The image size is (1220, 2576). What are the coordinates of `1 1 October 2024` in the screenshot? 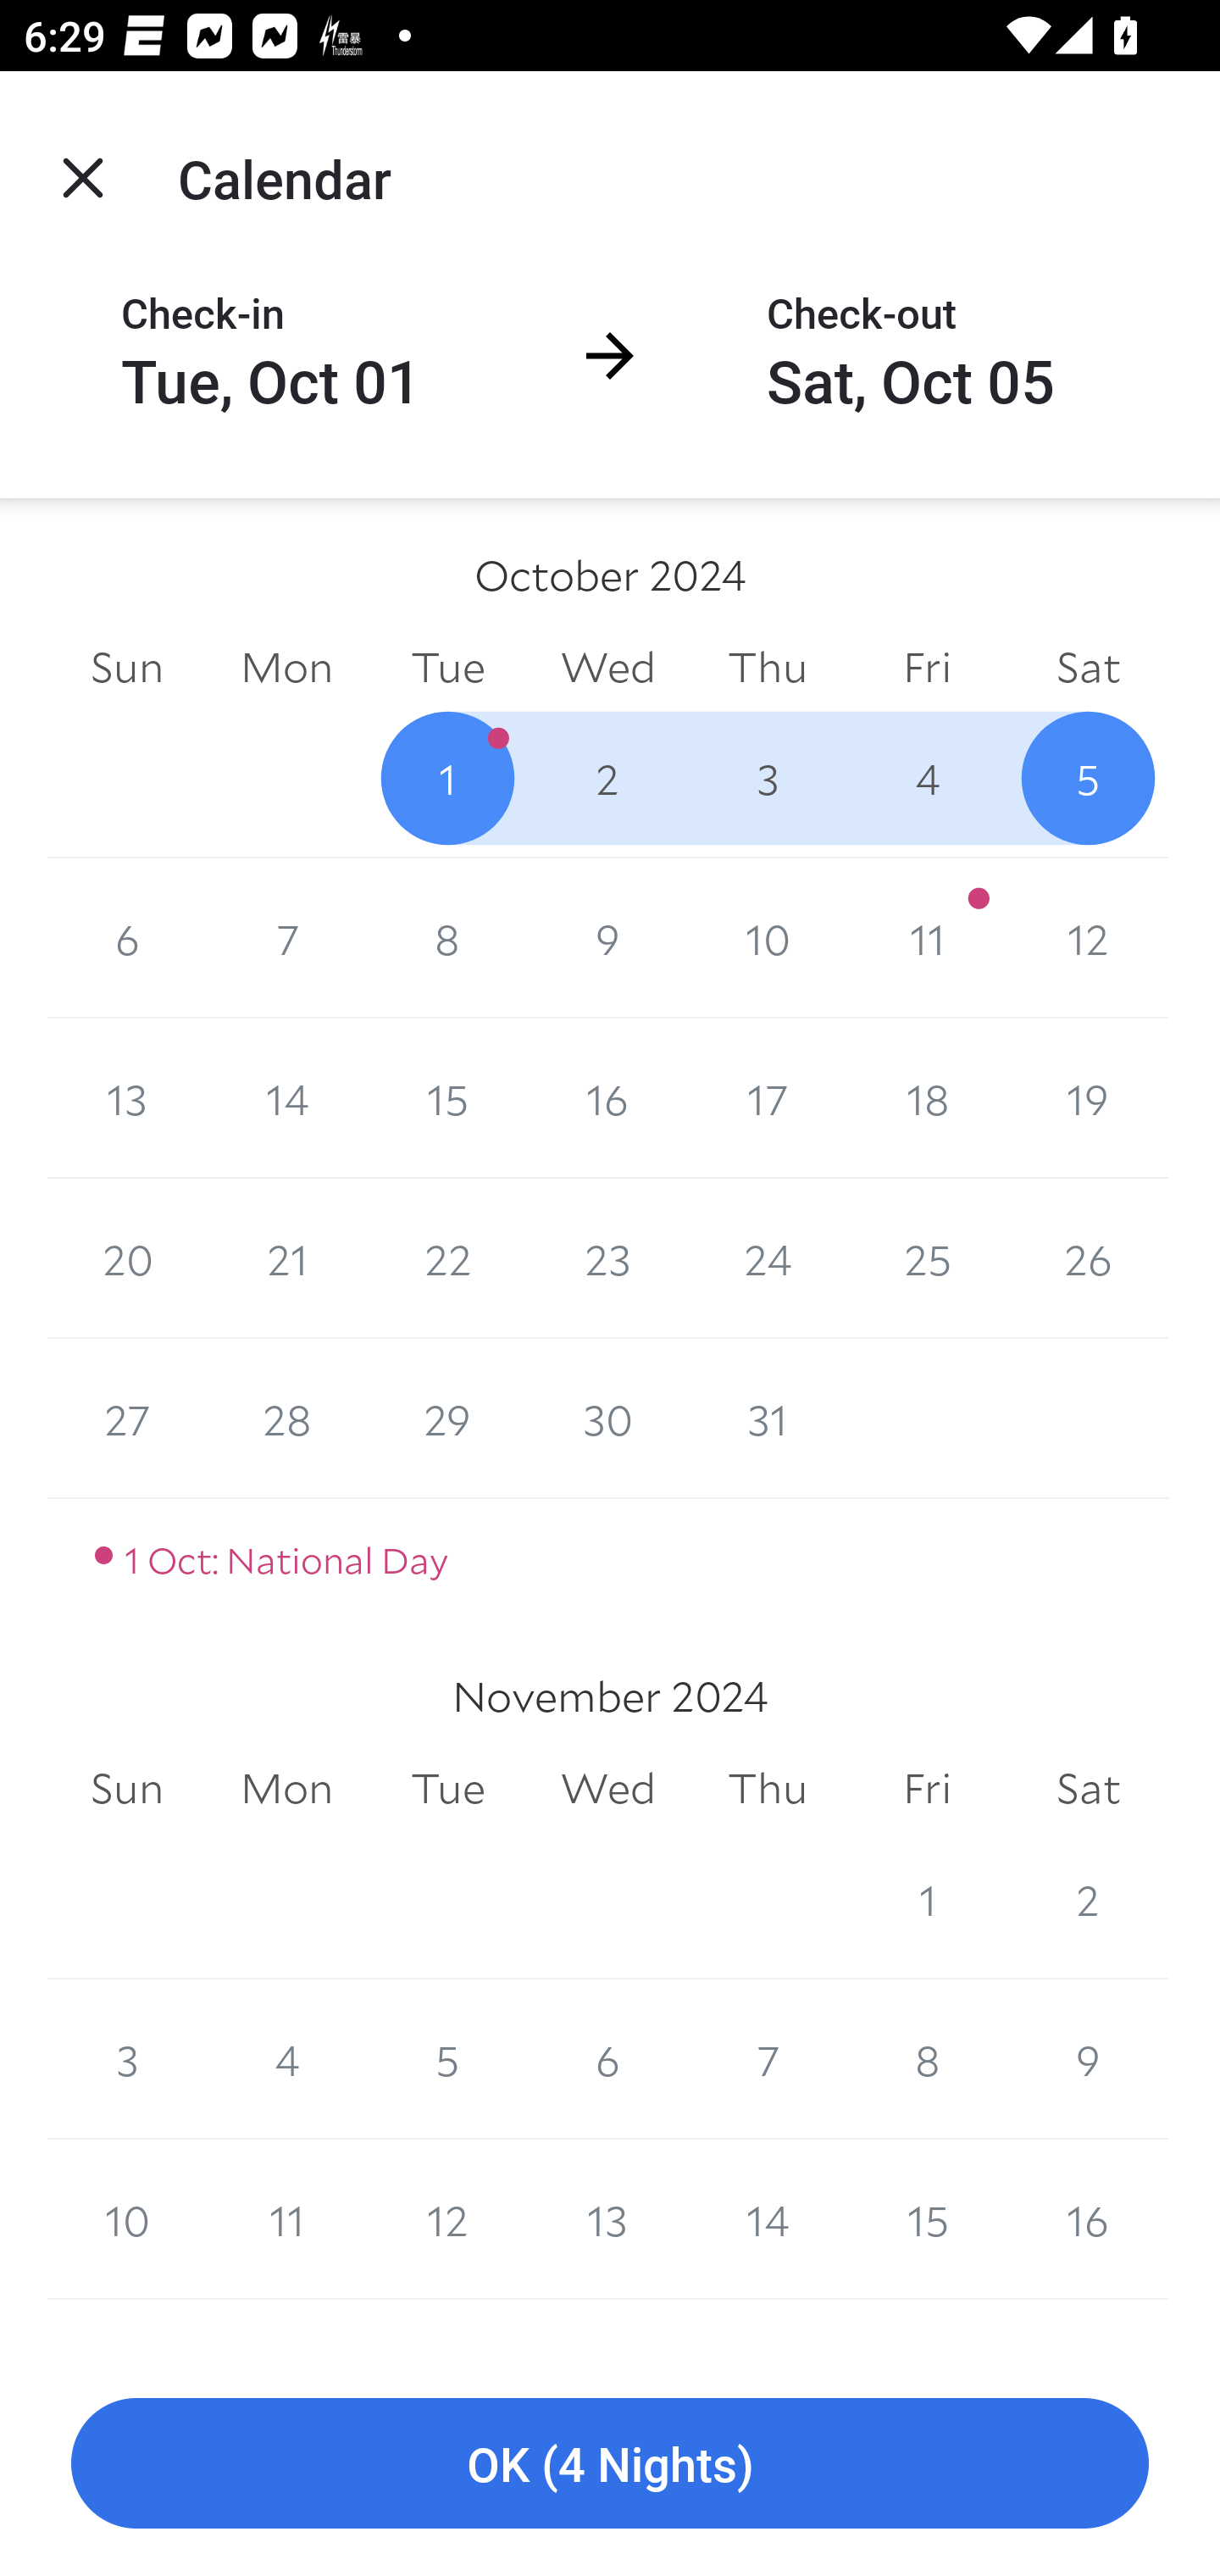 It's located at (447, 778).